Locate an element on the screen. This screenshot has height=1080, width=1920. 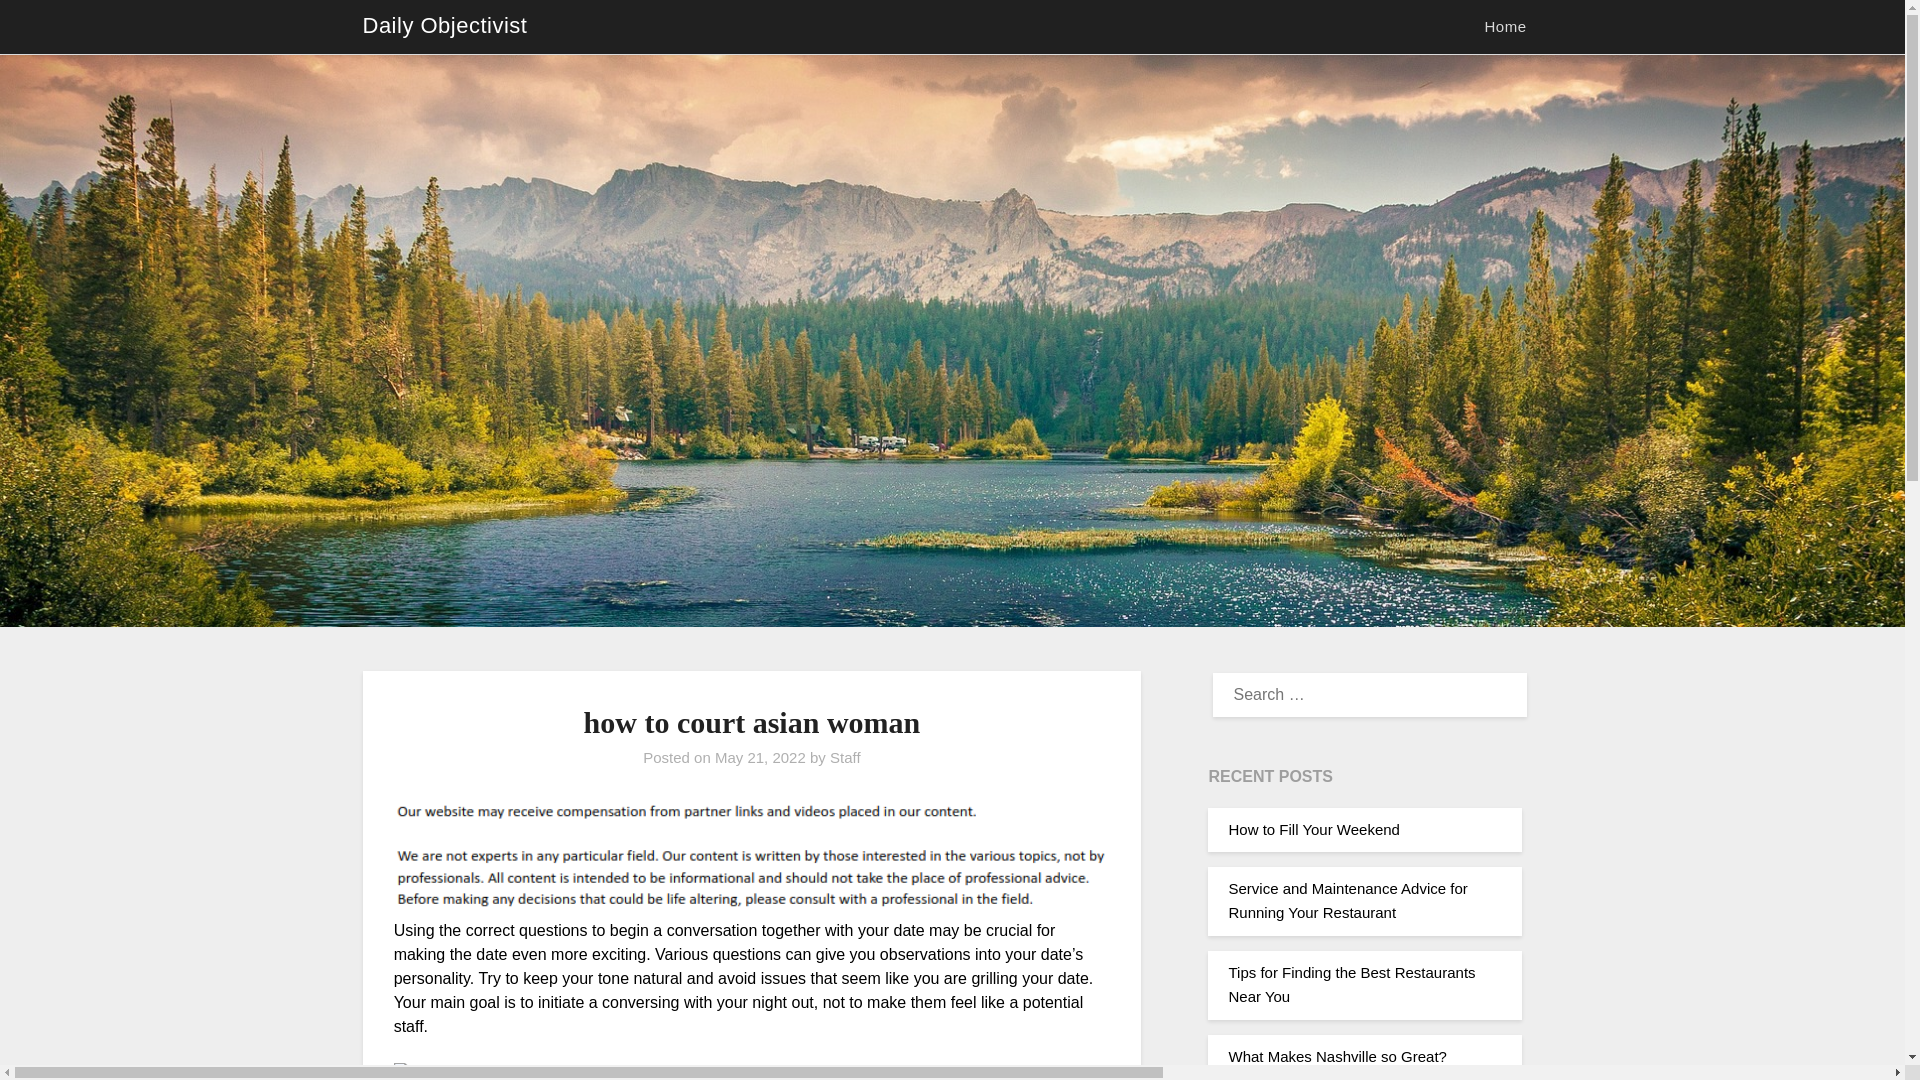
Daily Objectivist is located at coordinates (444, 26).